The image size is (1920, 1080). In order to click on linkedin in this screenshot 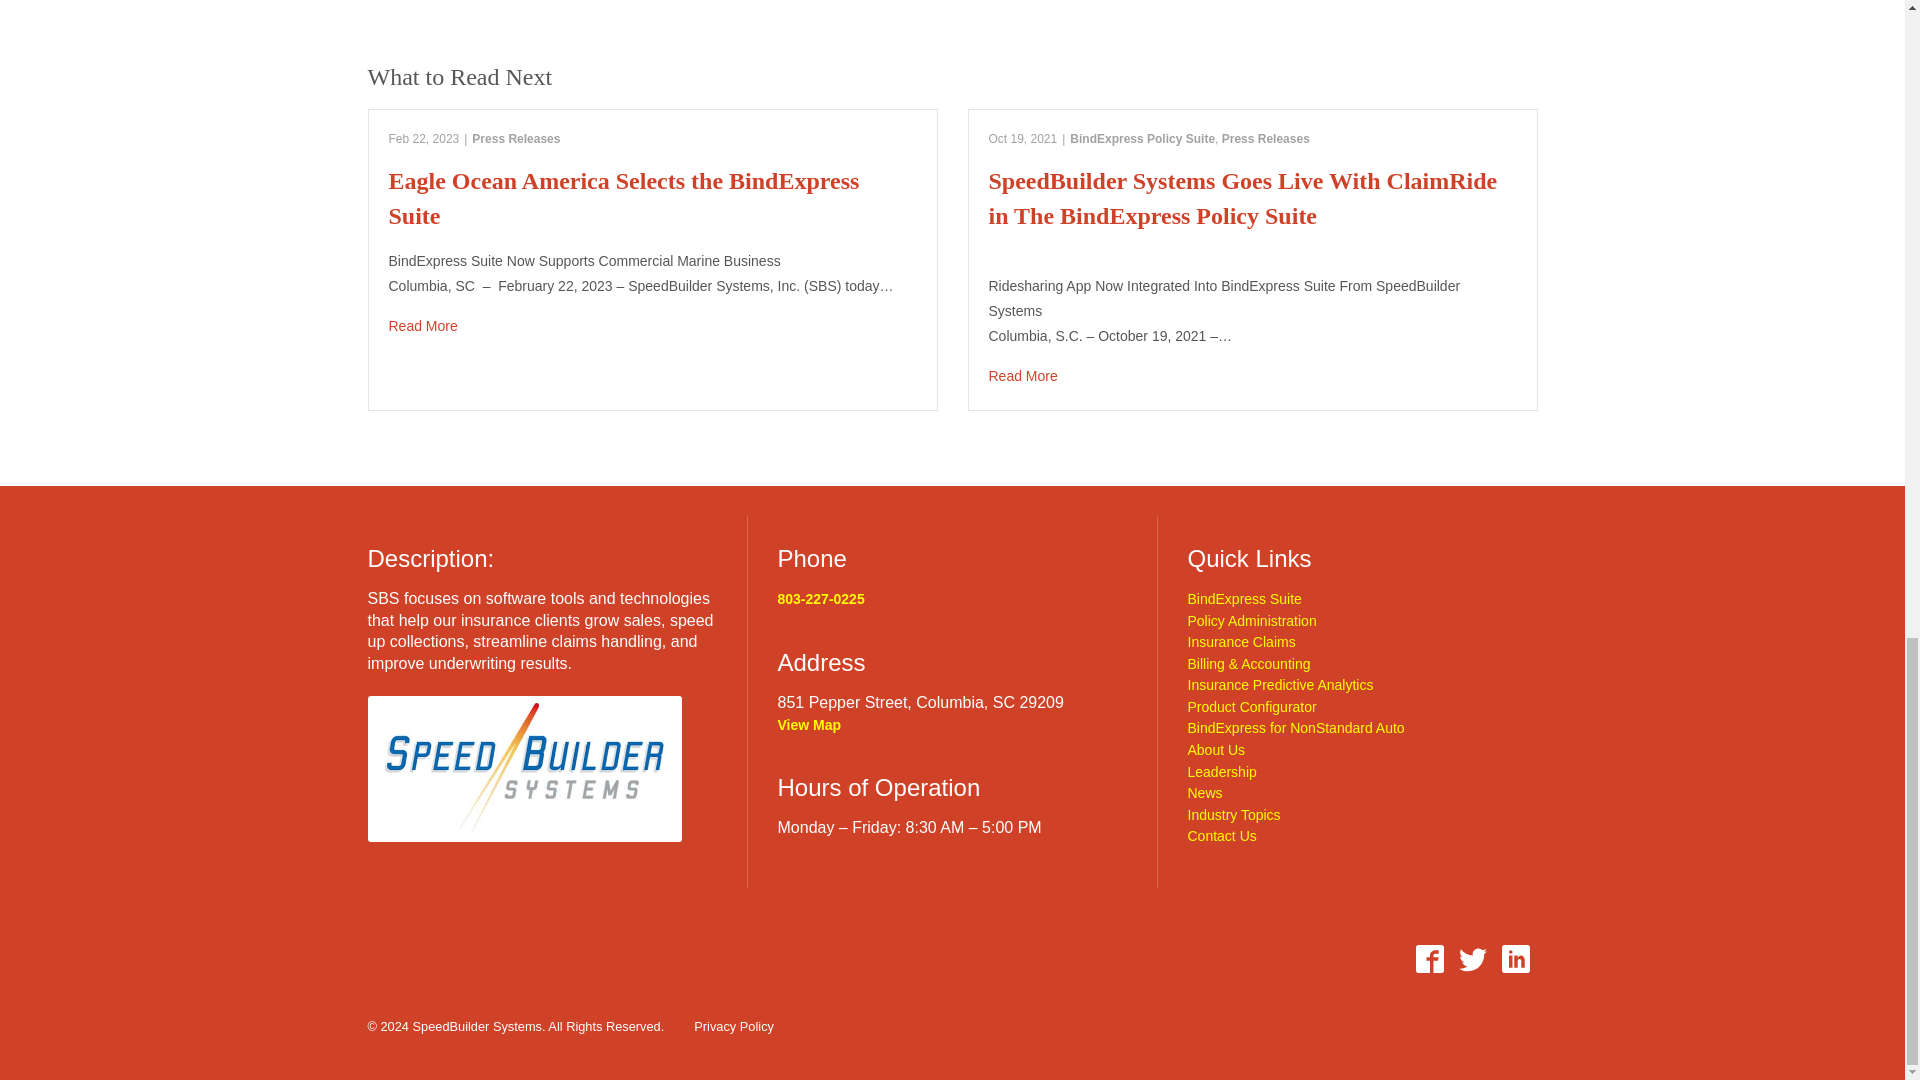, I will do `click(1515, 959)`.